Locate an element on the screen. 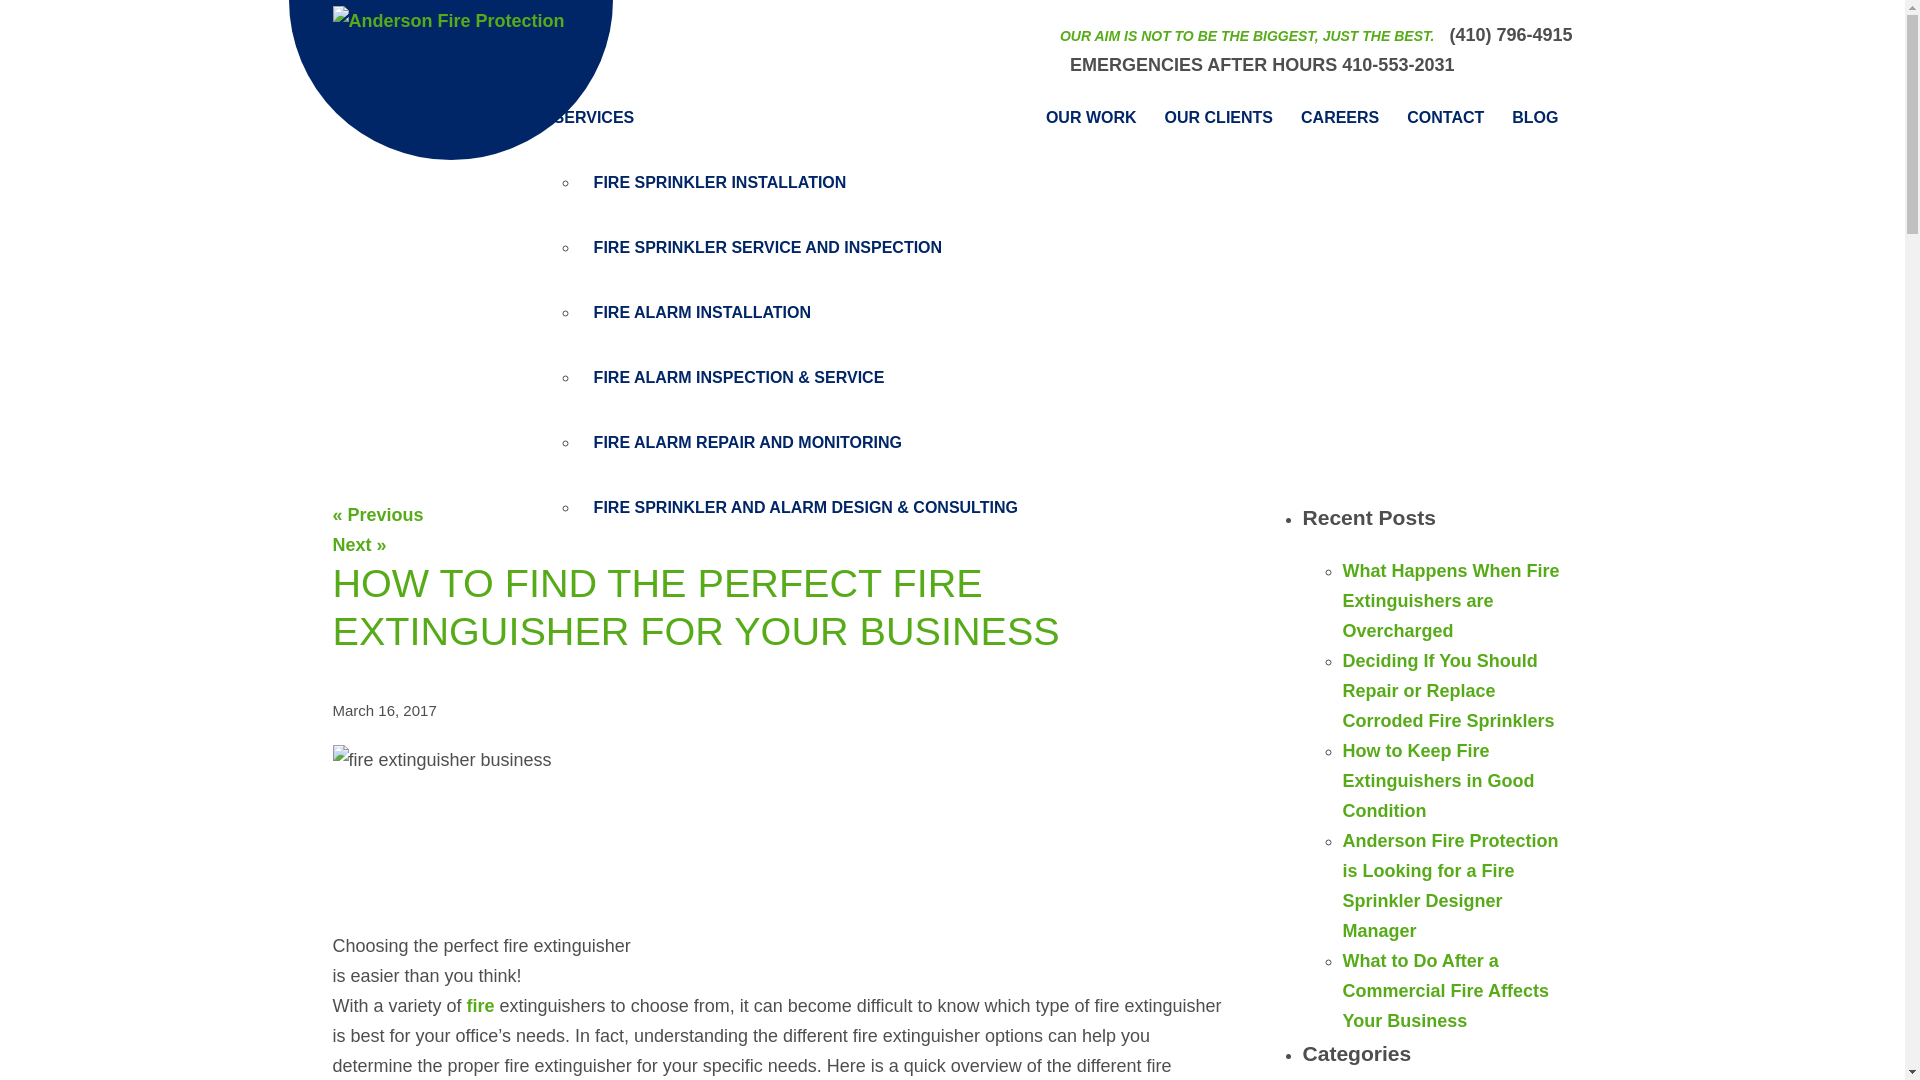 The height and width of the screenshot is (1080, 1920). What Happens When Fire Extinguishers are Overcharged is located at coordinates (1450, 600).